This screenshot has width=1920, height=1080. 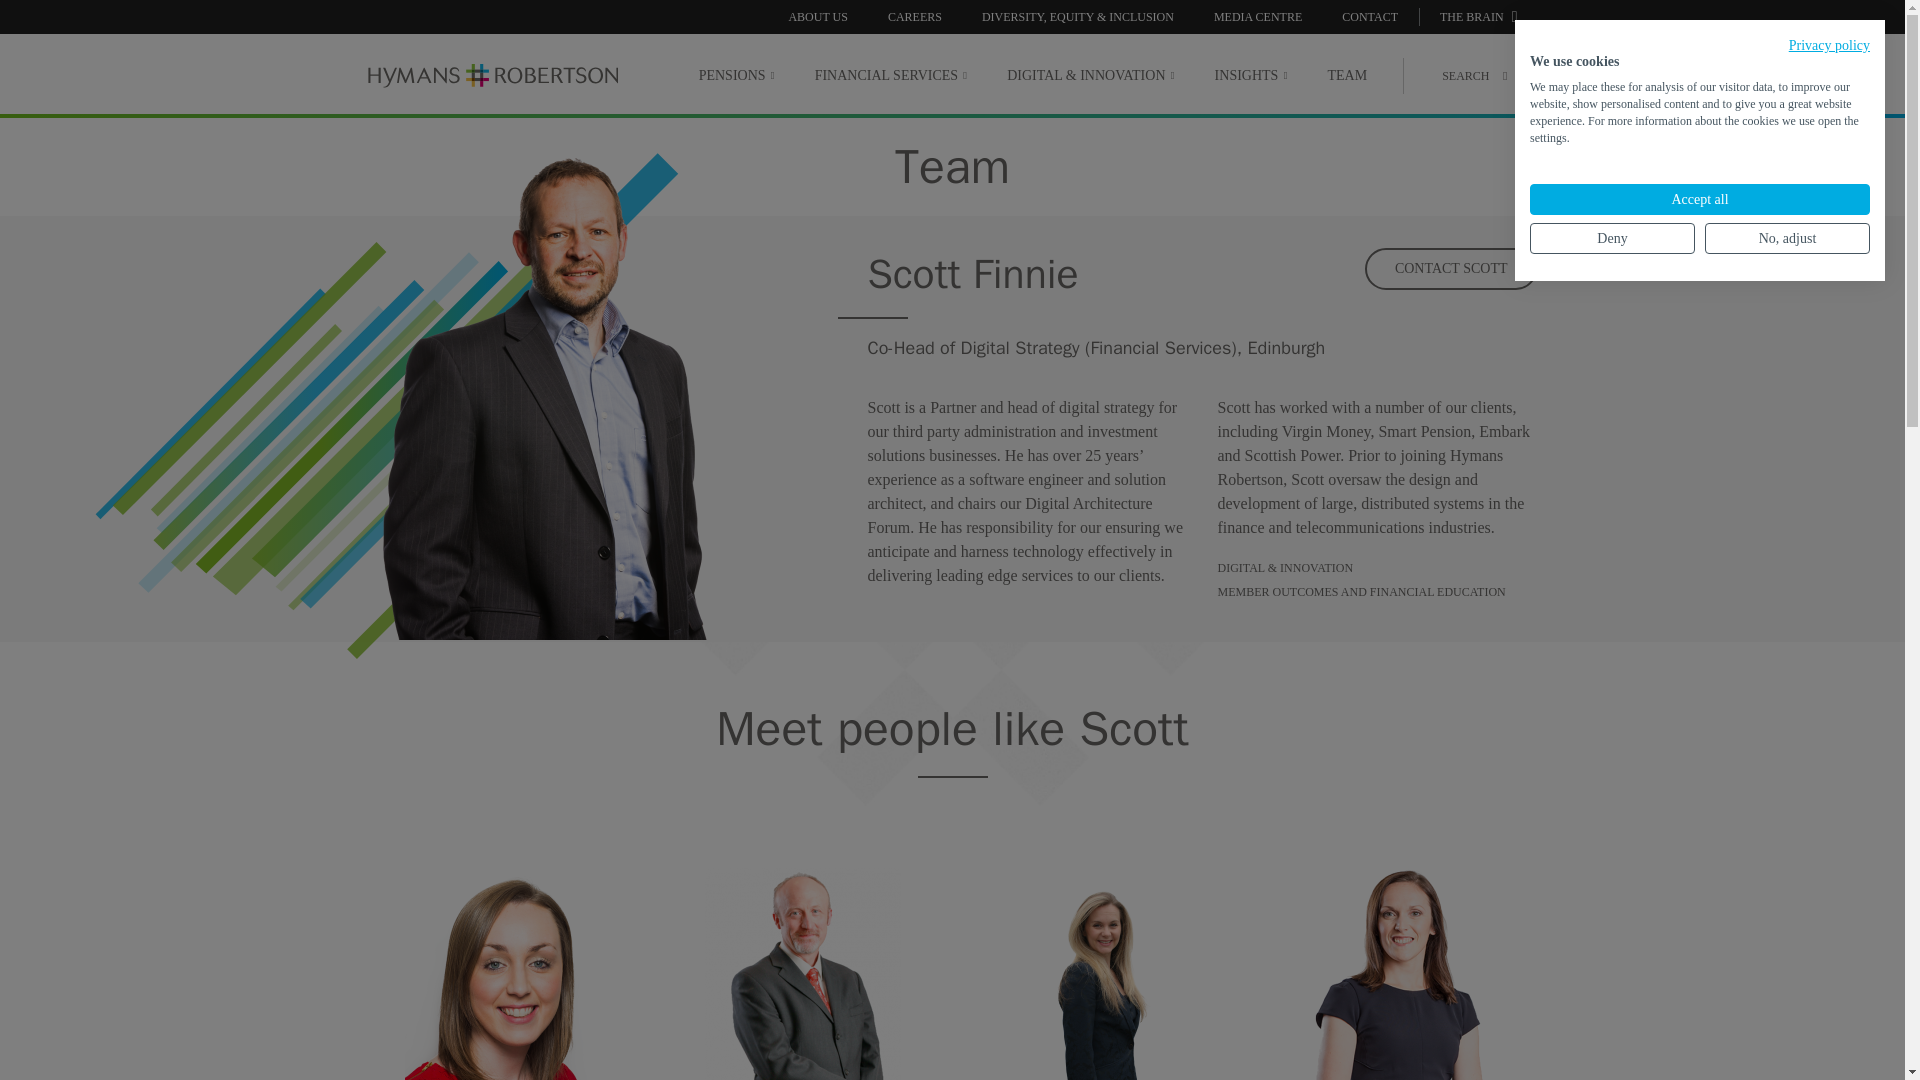 I want to click on PENSIONS, so click(x=736, y=75).